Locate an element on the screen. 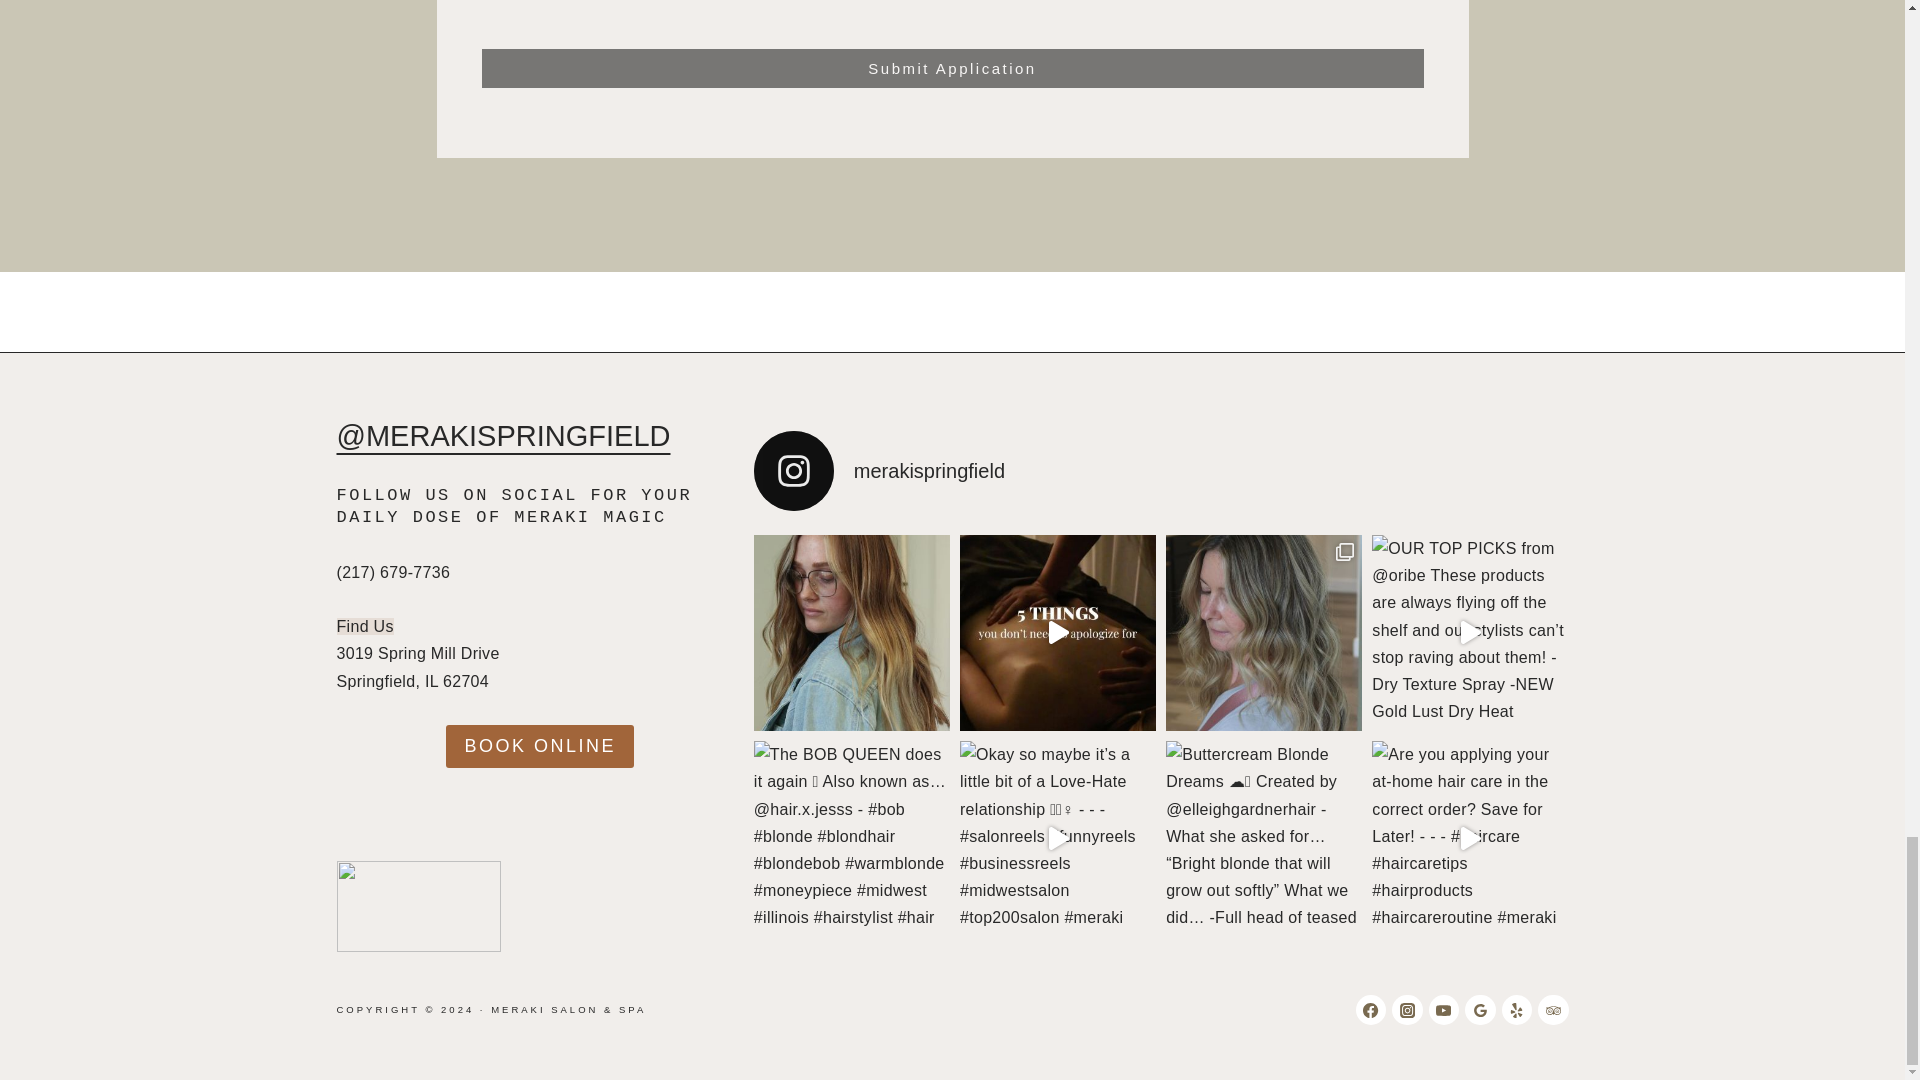 This screenshot has width=1920, height=1080. Find Us is located at coordinates (364, 626).